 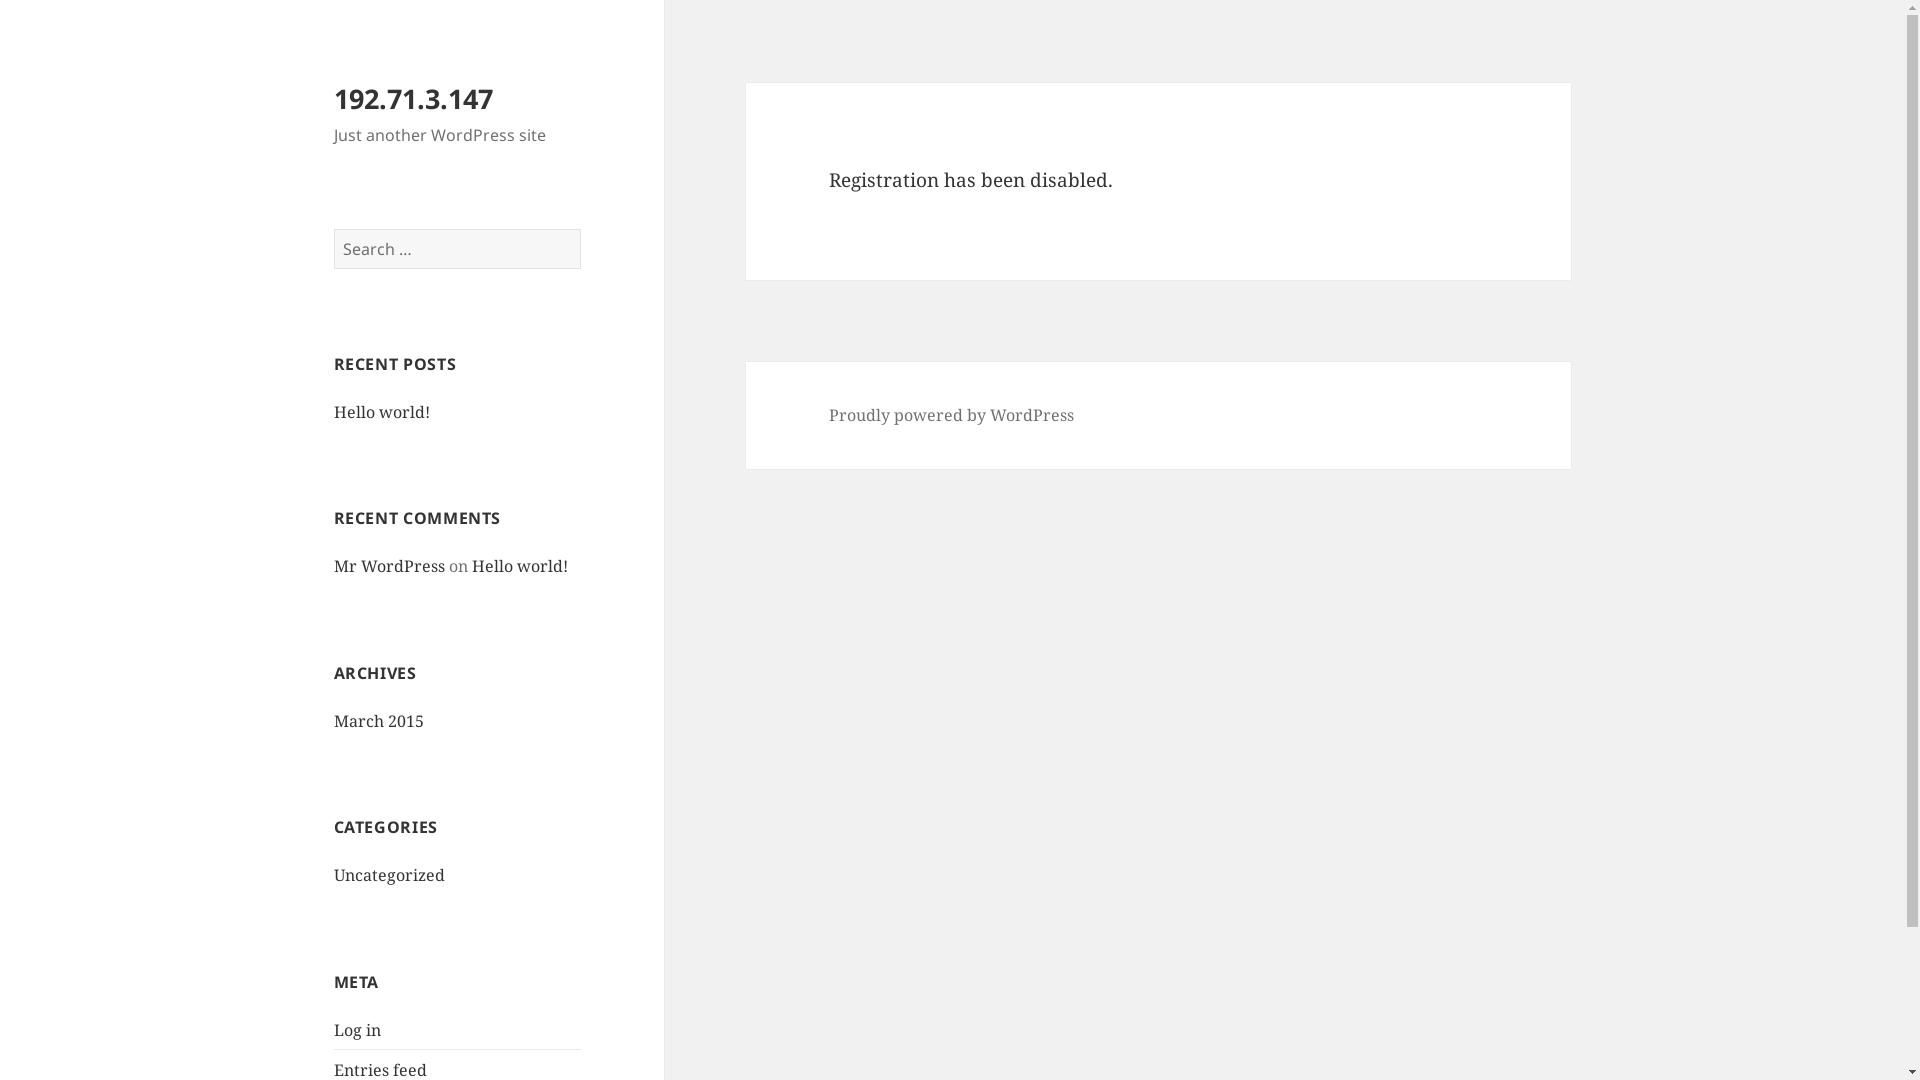 What do you see at coordinates (952, 416) in the screenshot?
I see `Proudly powered by WordPress` at bounding box center [952, 416].